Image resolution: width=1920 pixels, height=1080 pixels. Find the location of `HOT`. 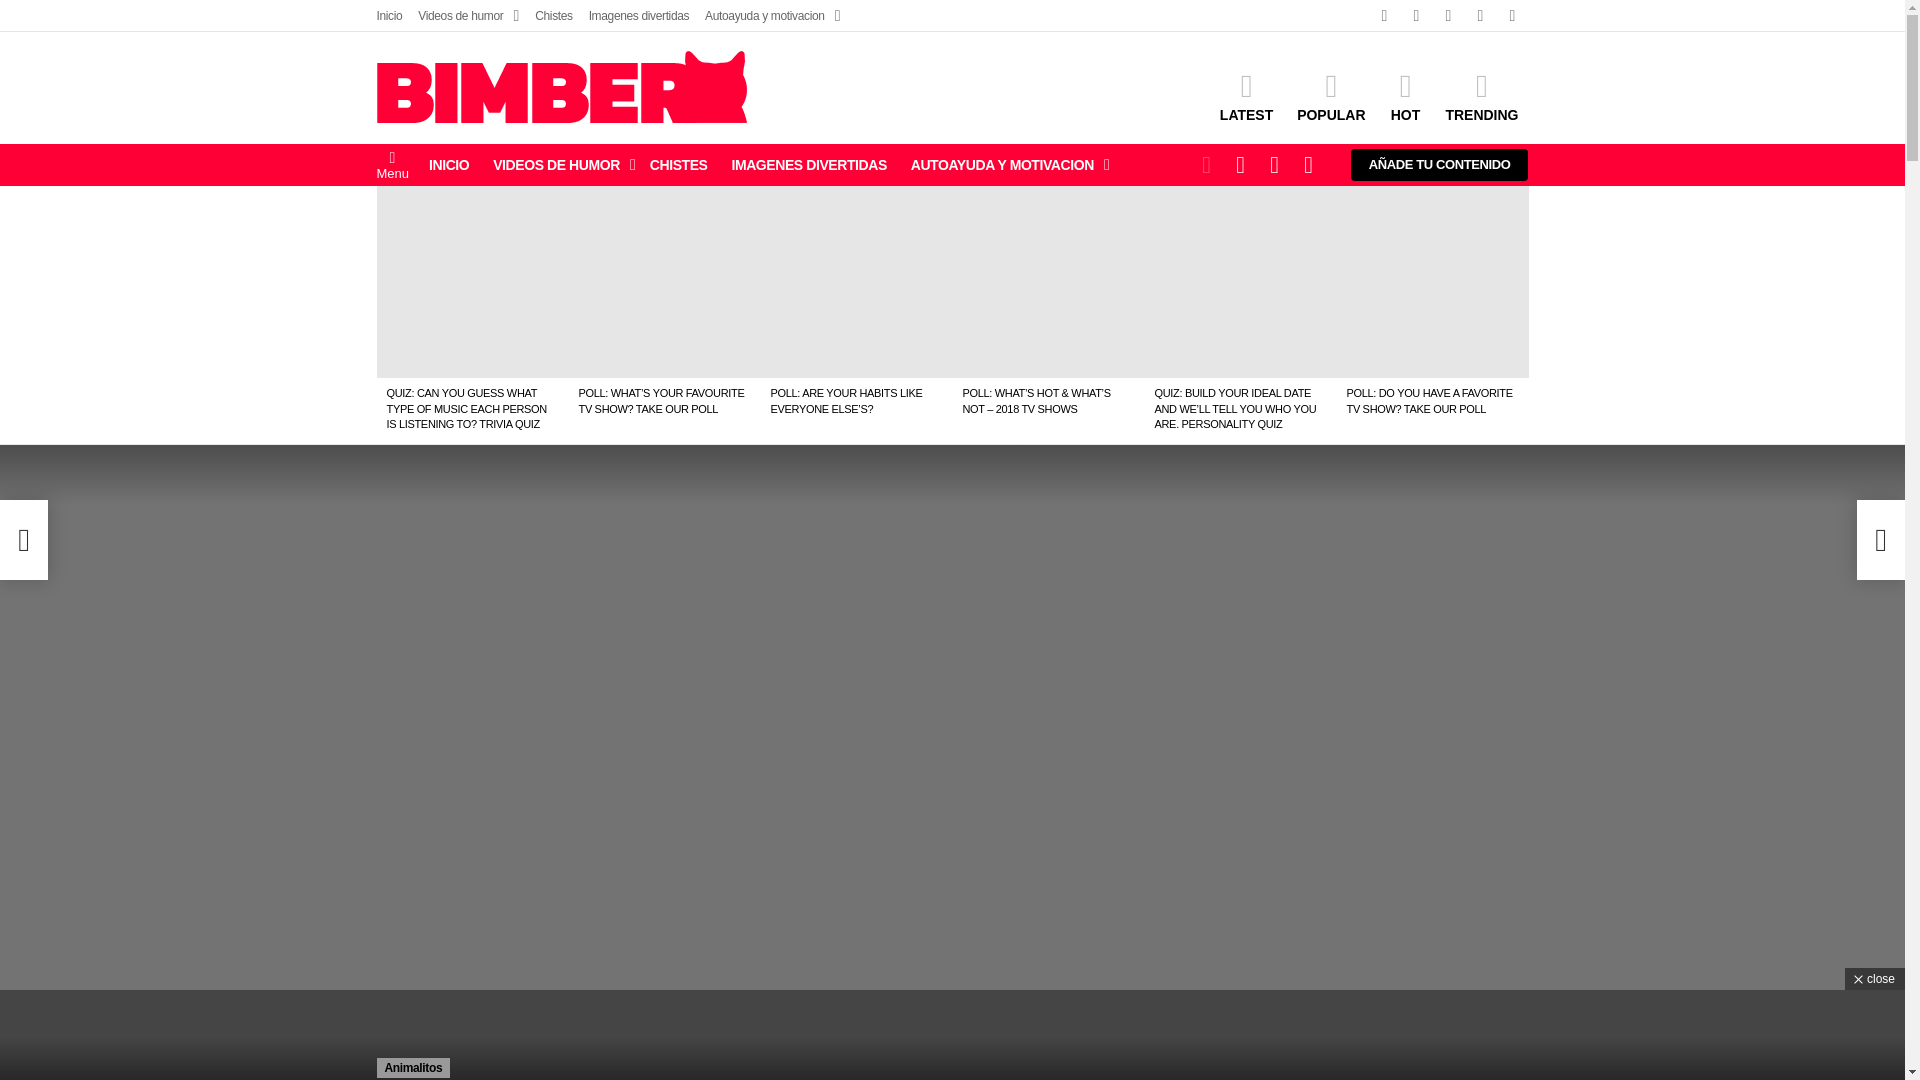

HOT is located at coordinates (1404, 97).